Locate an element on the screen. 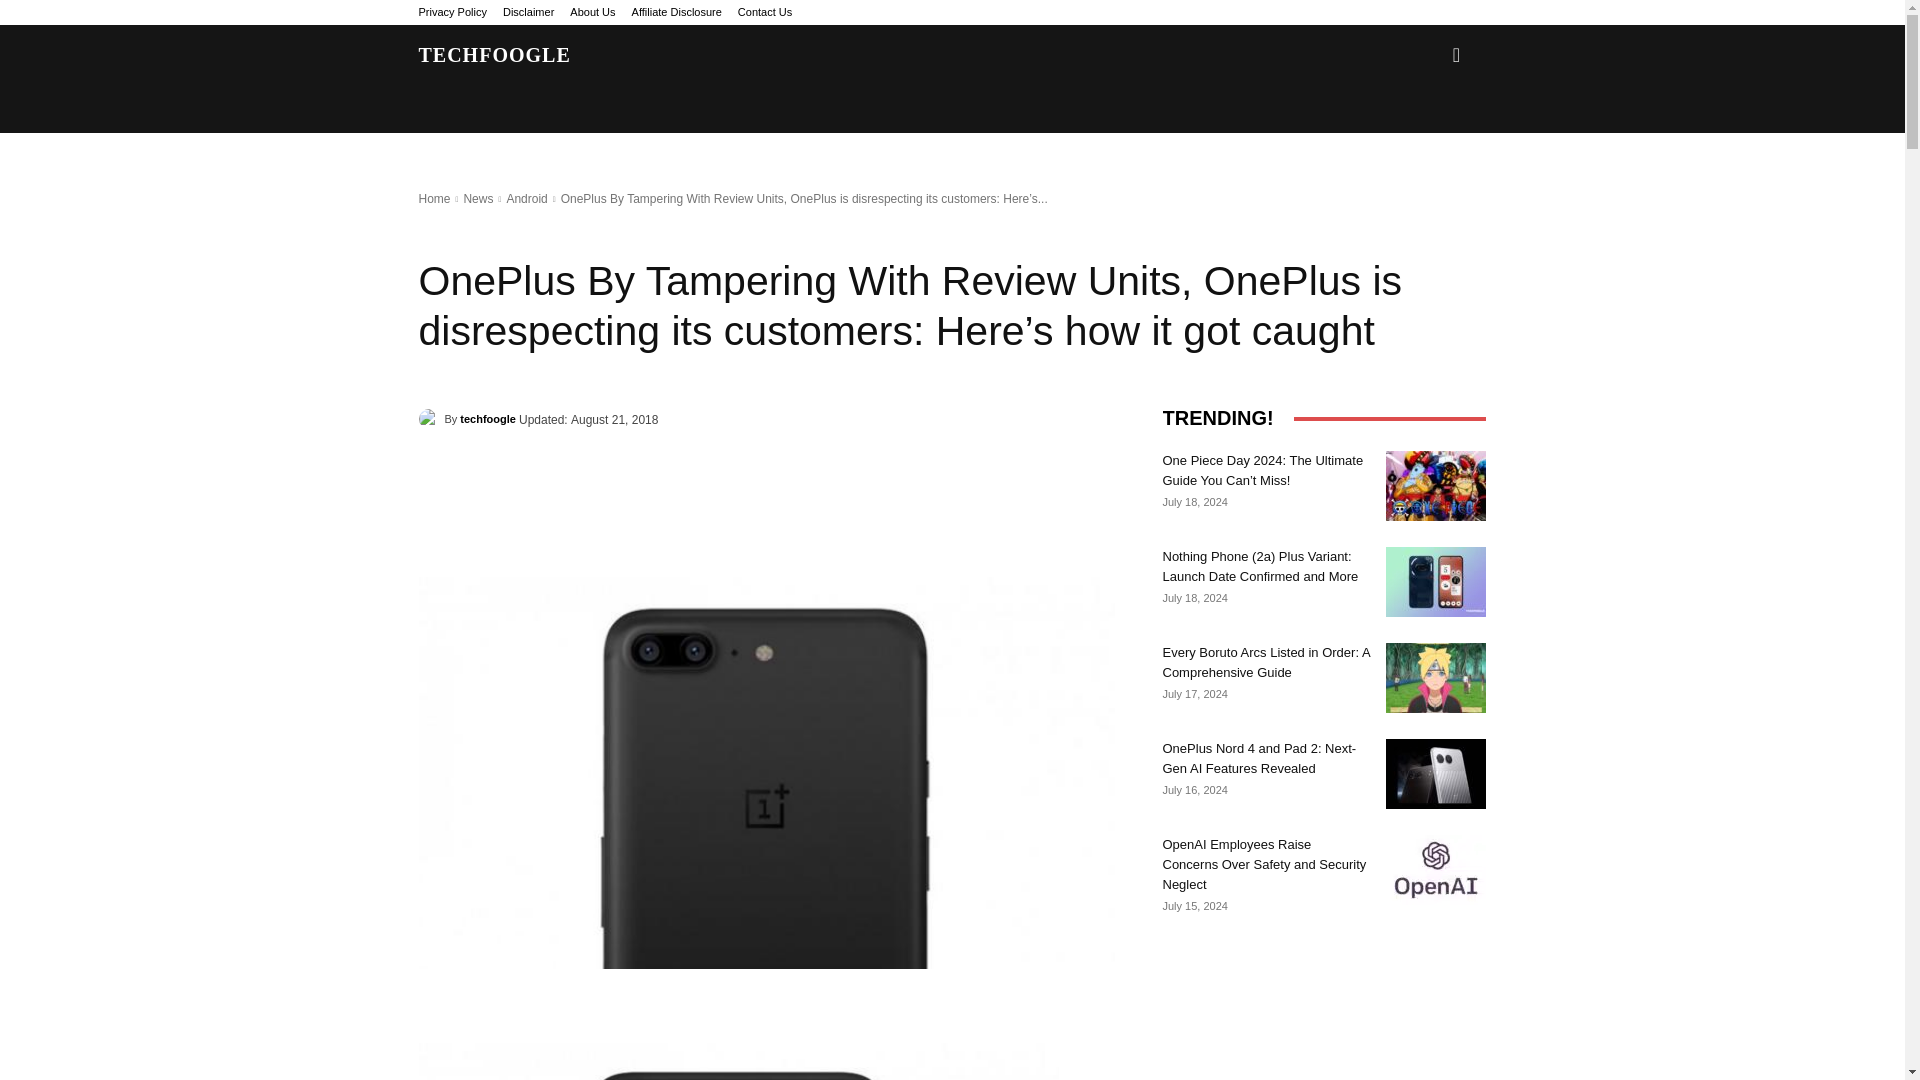 Image resolution: width=1920 pixels, height=1080 pixels. About Us is located at coordinates (592, 12).